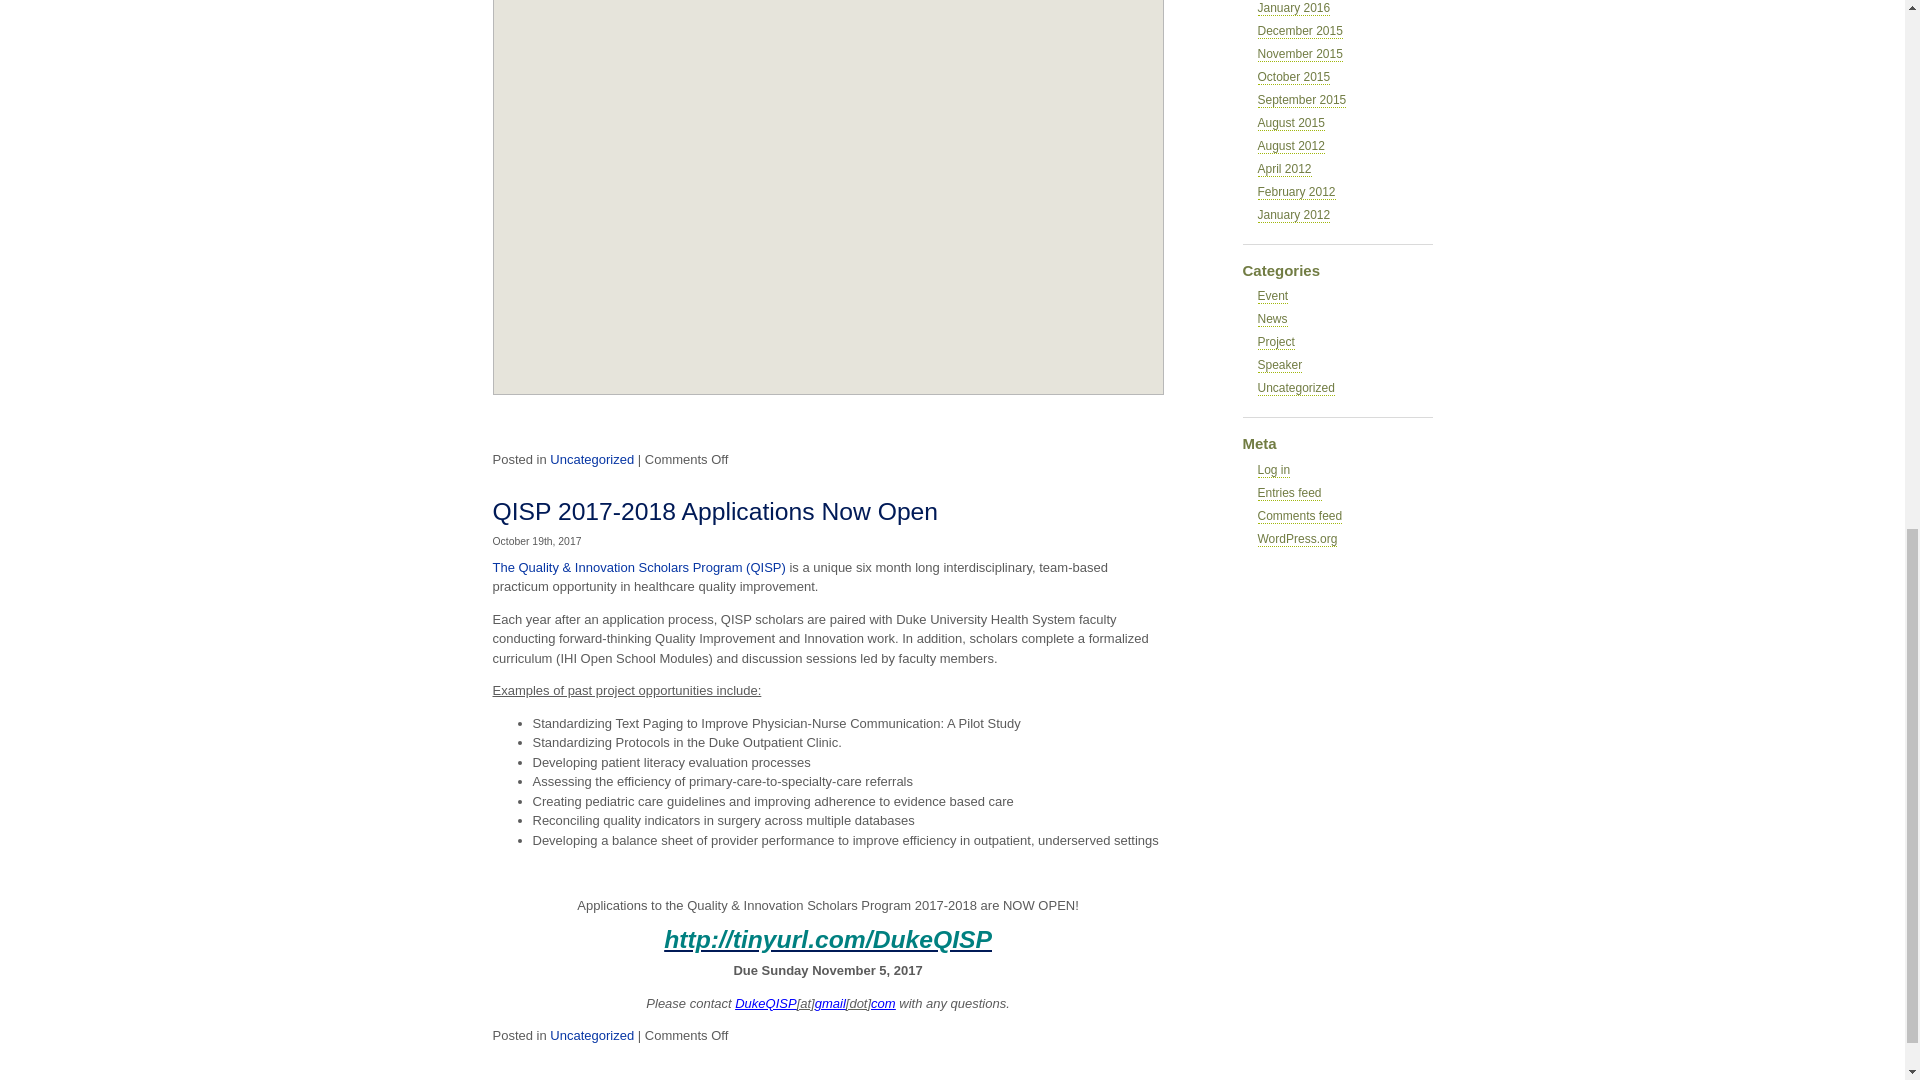 The height and width of the screenshot is (1080, 1920). What do you see at coordinates (714, 510) in the screenshot?
I see `QISP 2017-2018 Applications Now Open` at bounding box center [714, 510].